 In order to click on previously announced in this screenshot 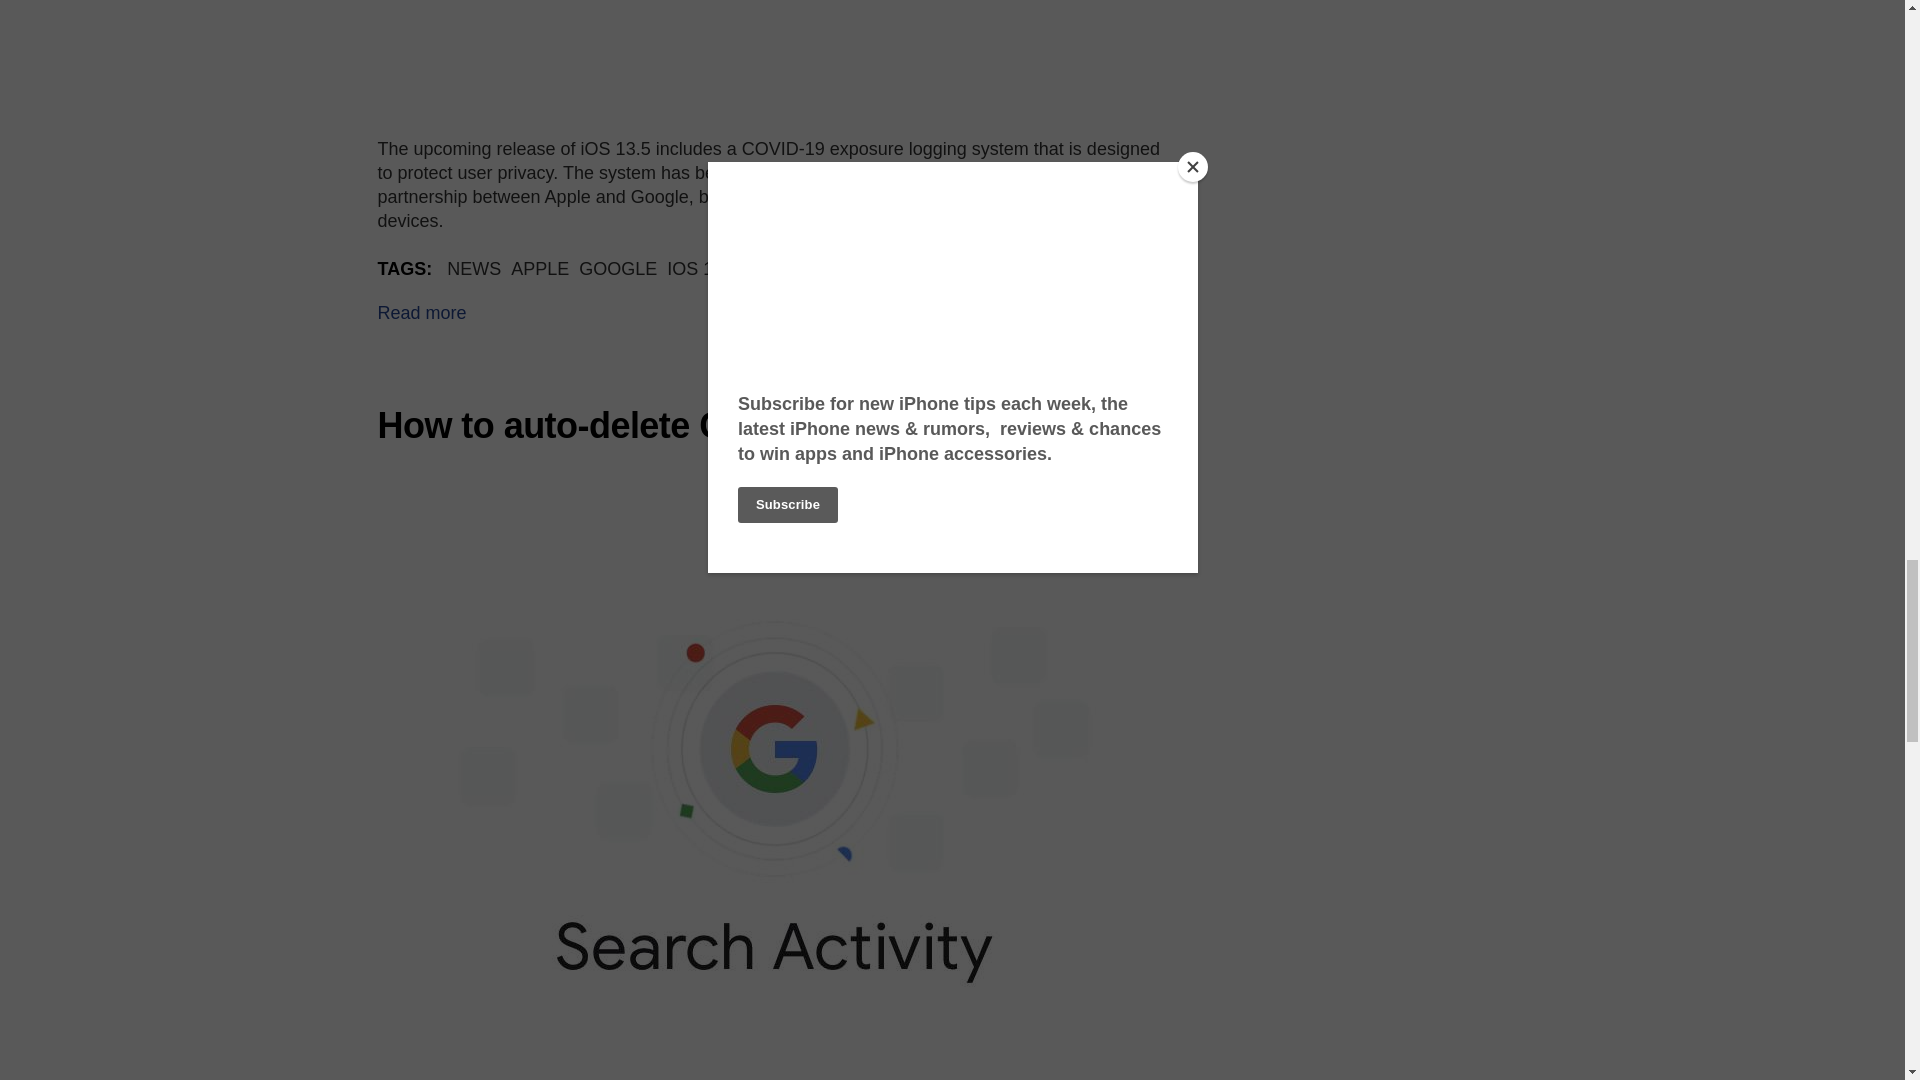, I will do `click(1008, 172)`.